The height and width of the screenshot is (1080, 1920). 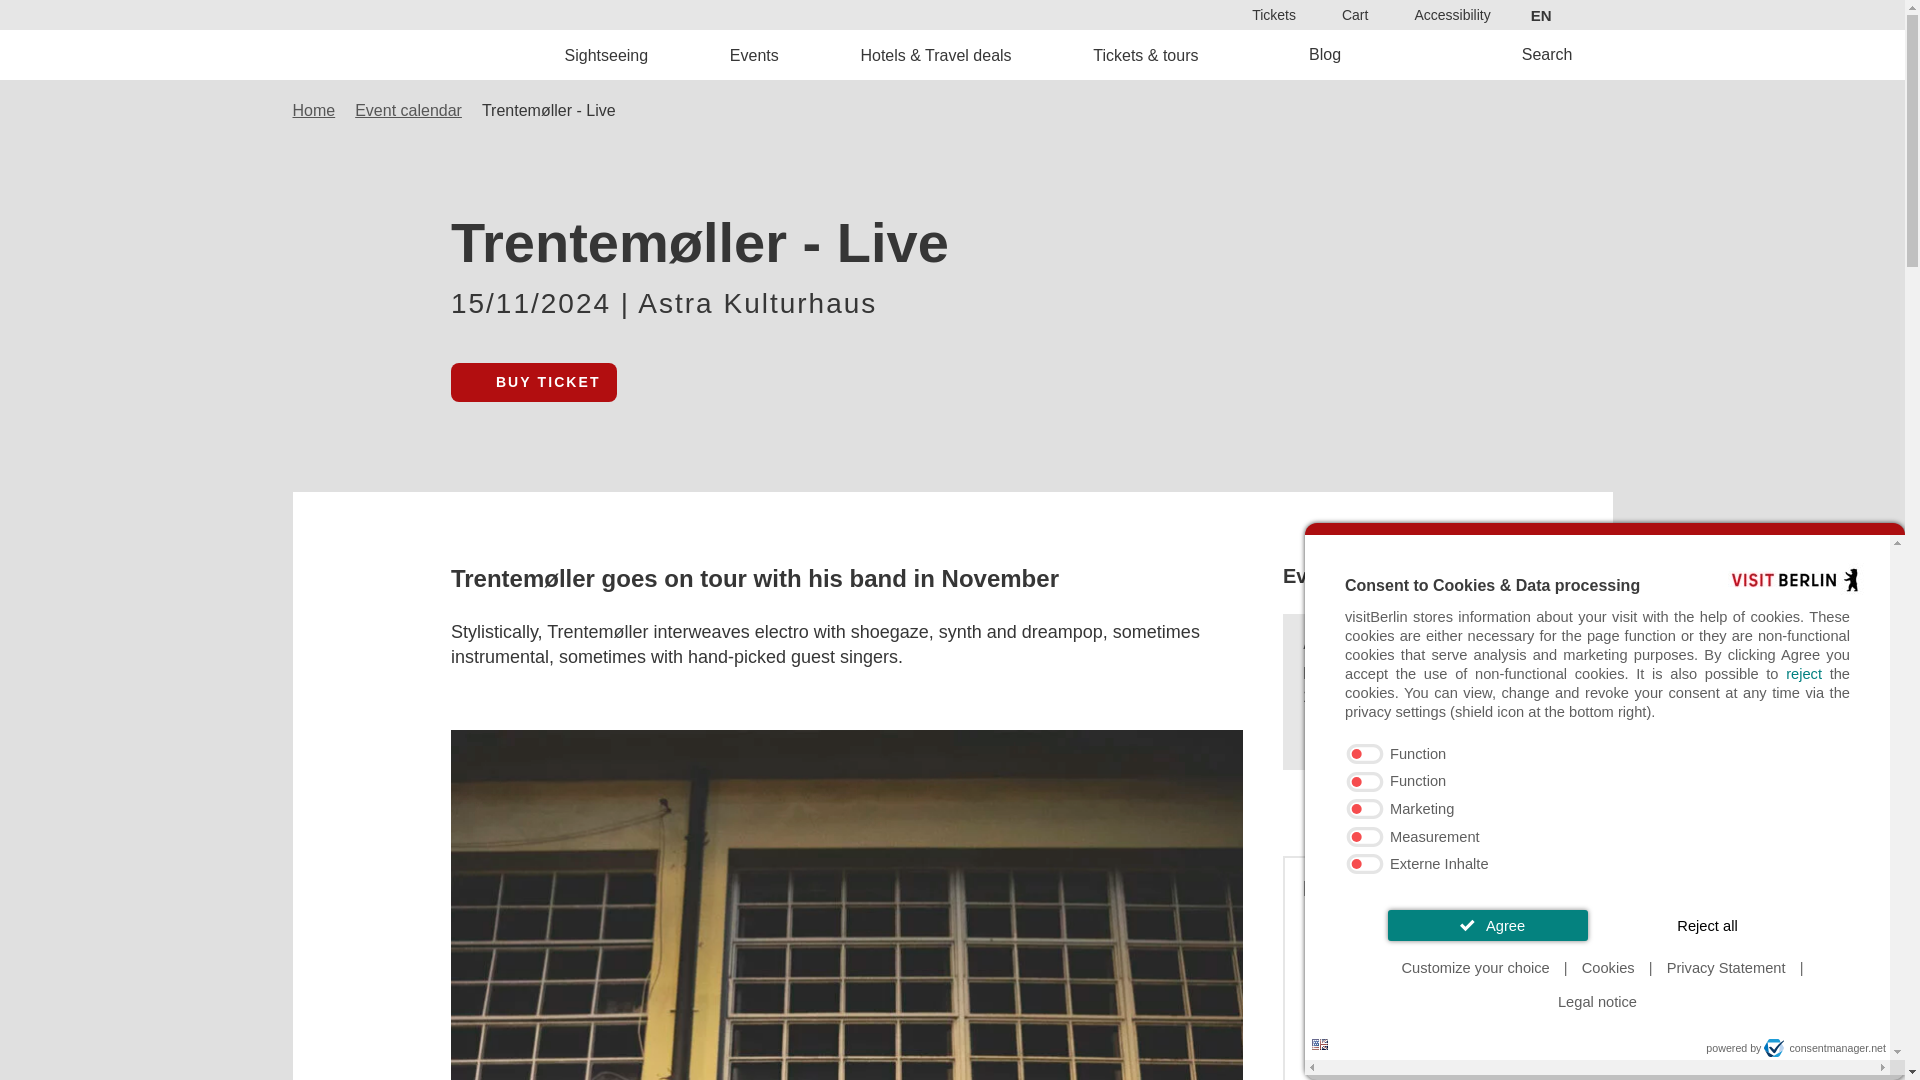 What do you see at coordinates (1824, 1048) in the screenshot?
I see `consentmanager.net` at bounding box center [1824, 1048].